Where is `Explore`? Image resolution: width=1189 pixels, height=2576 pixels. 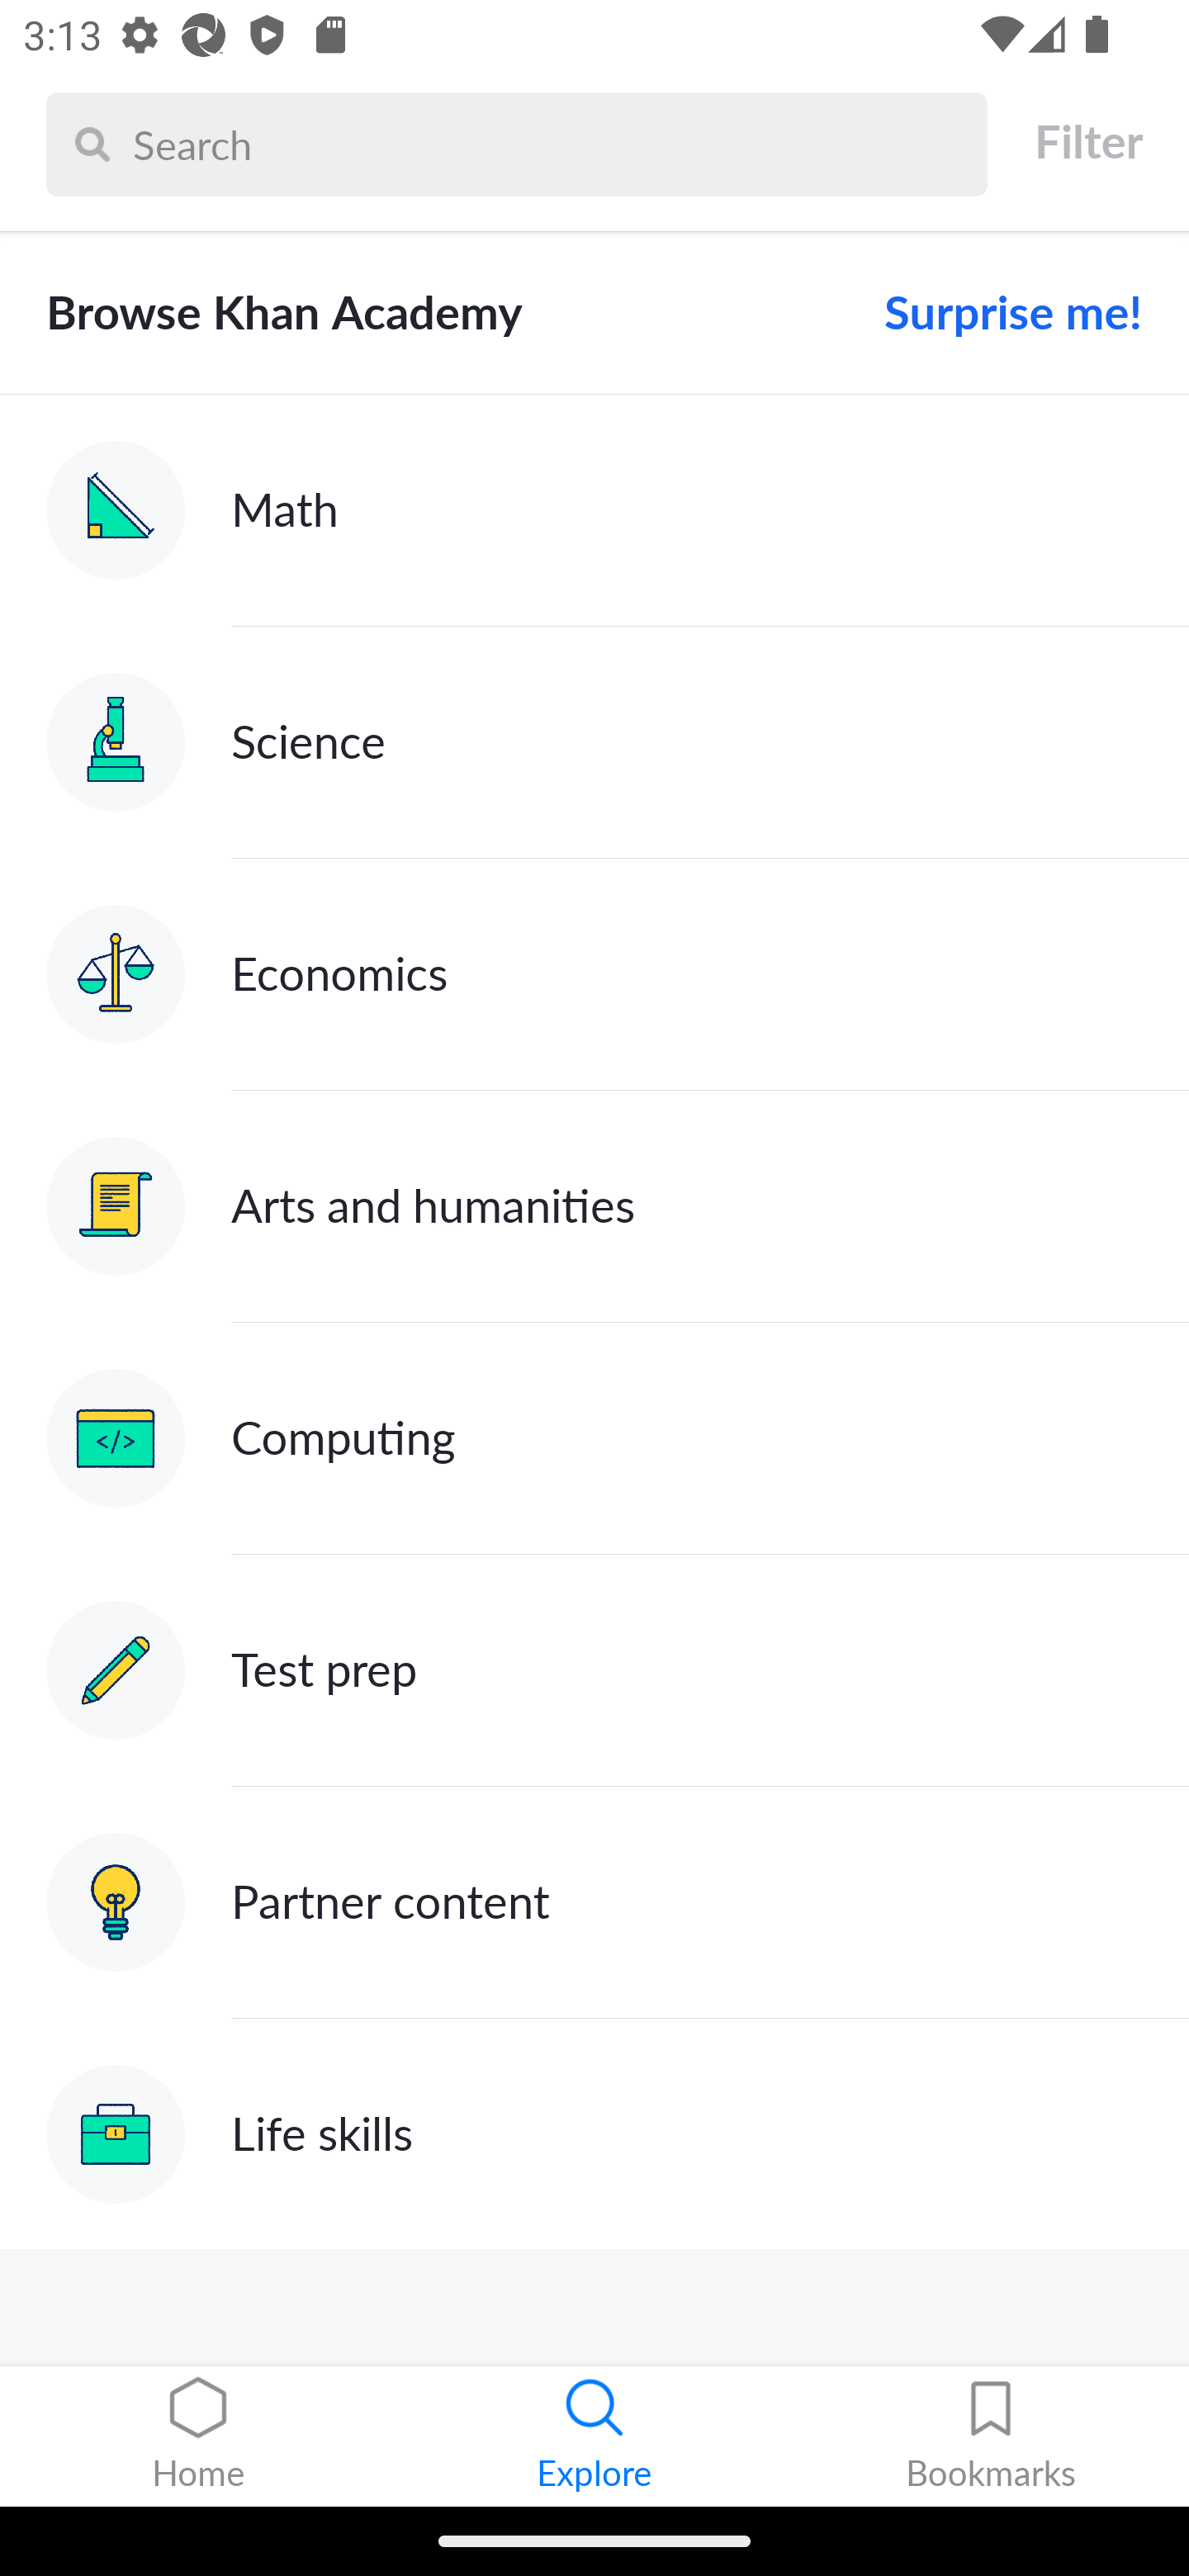
Explore is located at coordinates (594, 2436).